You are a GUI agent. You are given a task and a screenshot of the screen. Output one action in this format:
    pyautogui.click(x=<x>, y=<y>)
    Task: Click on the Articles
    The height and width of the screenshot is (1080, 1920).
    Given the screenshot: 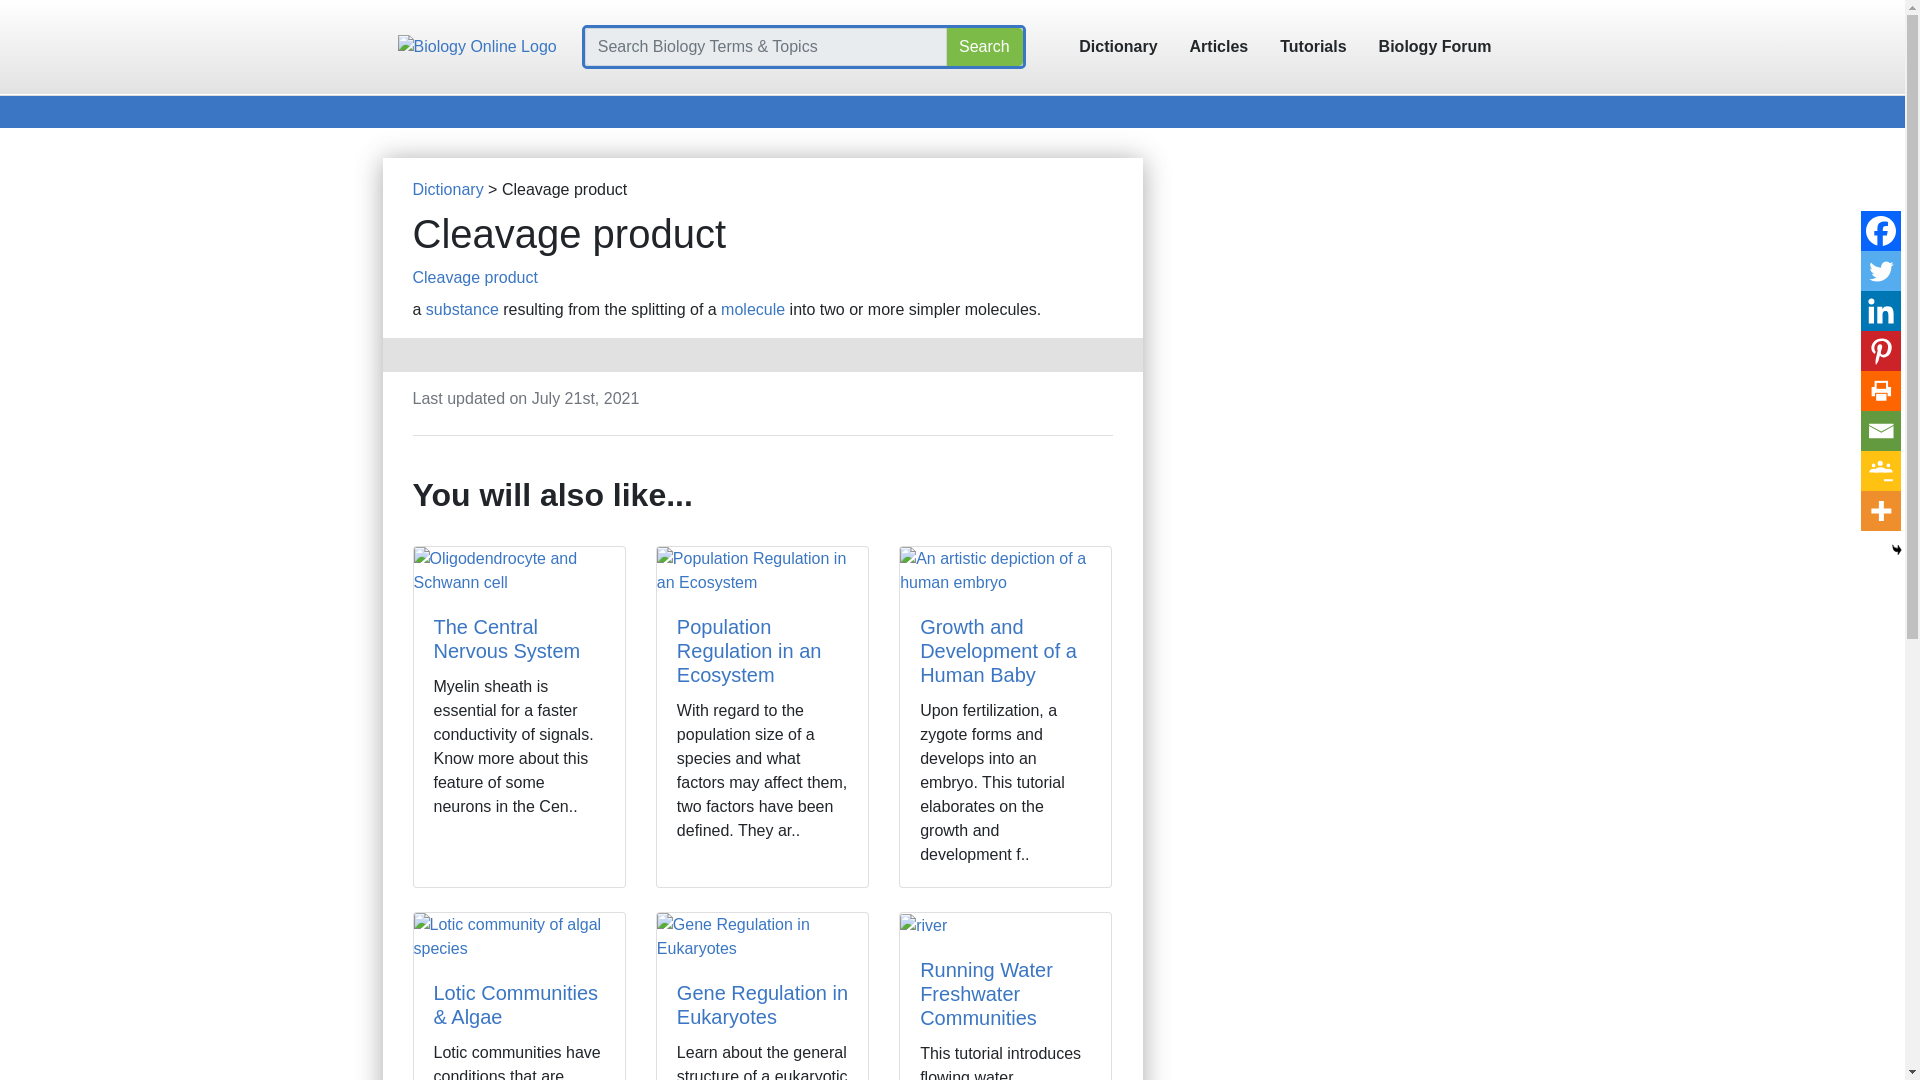 What is the action you would take?
    pyautogui.click(x=1219, y=46)
    